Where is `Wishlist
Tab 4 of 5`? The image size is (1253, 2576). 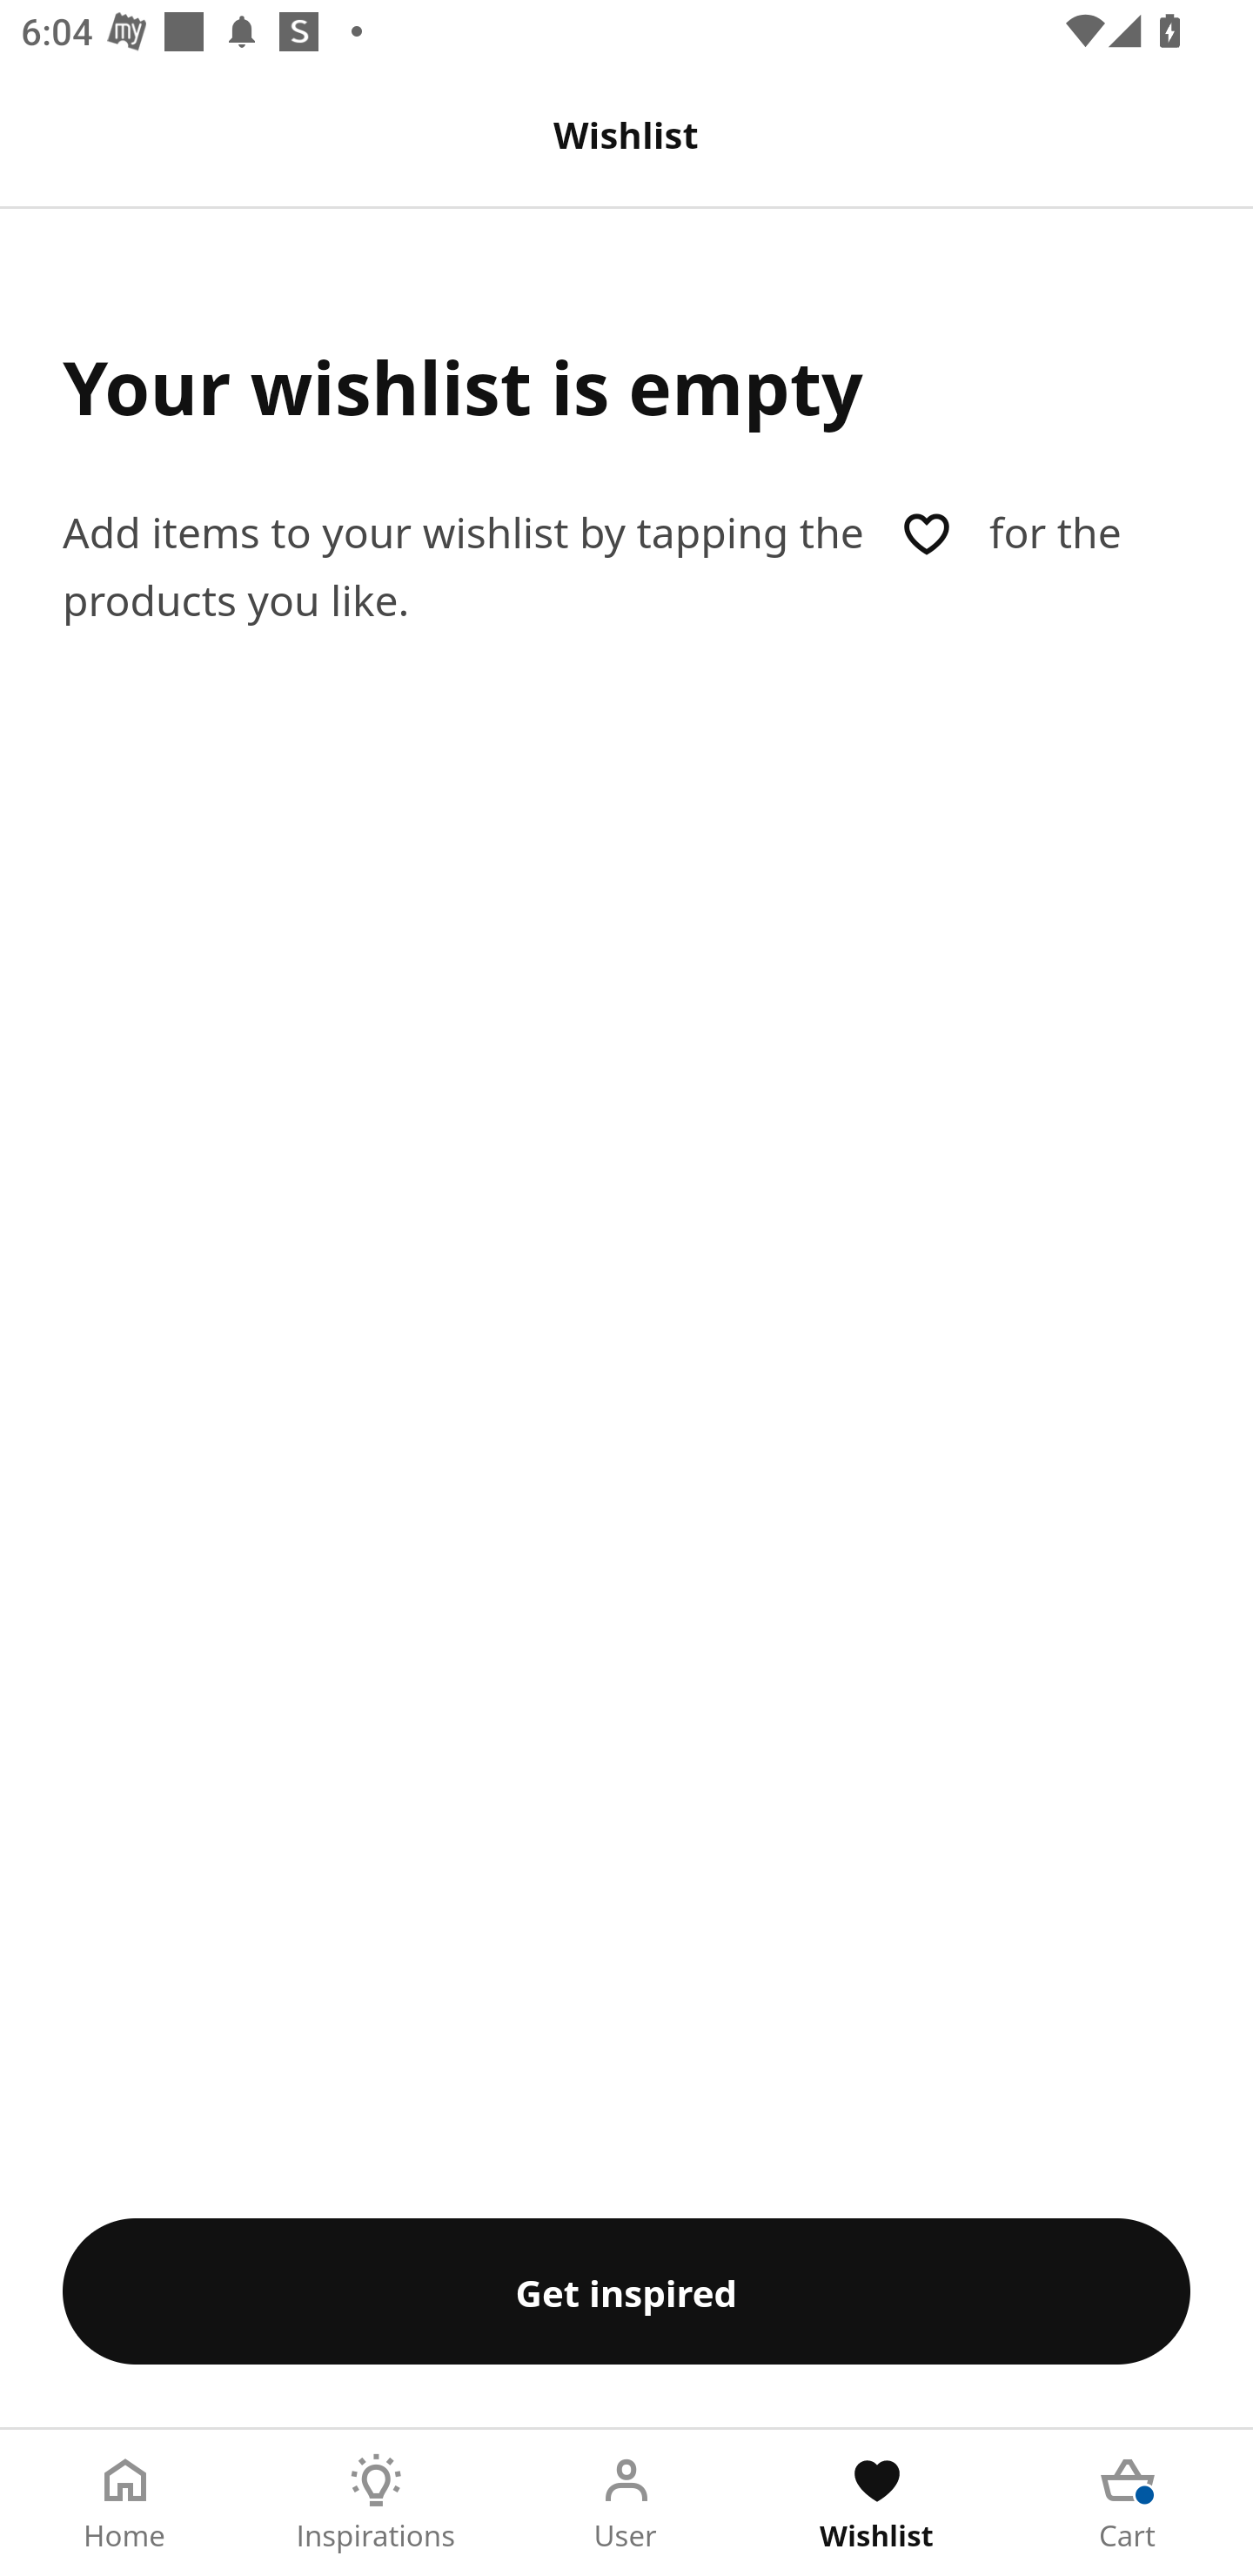 Wishlist
Tab 4 of 5 is located at coordinates (877, 2503).